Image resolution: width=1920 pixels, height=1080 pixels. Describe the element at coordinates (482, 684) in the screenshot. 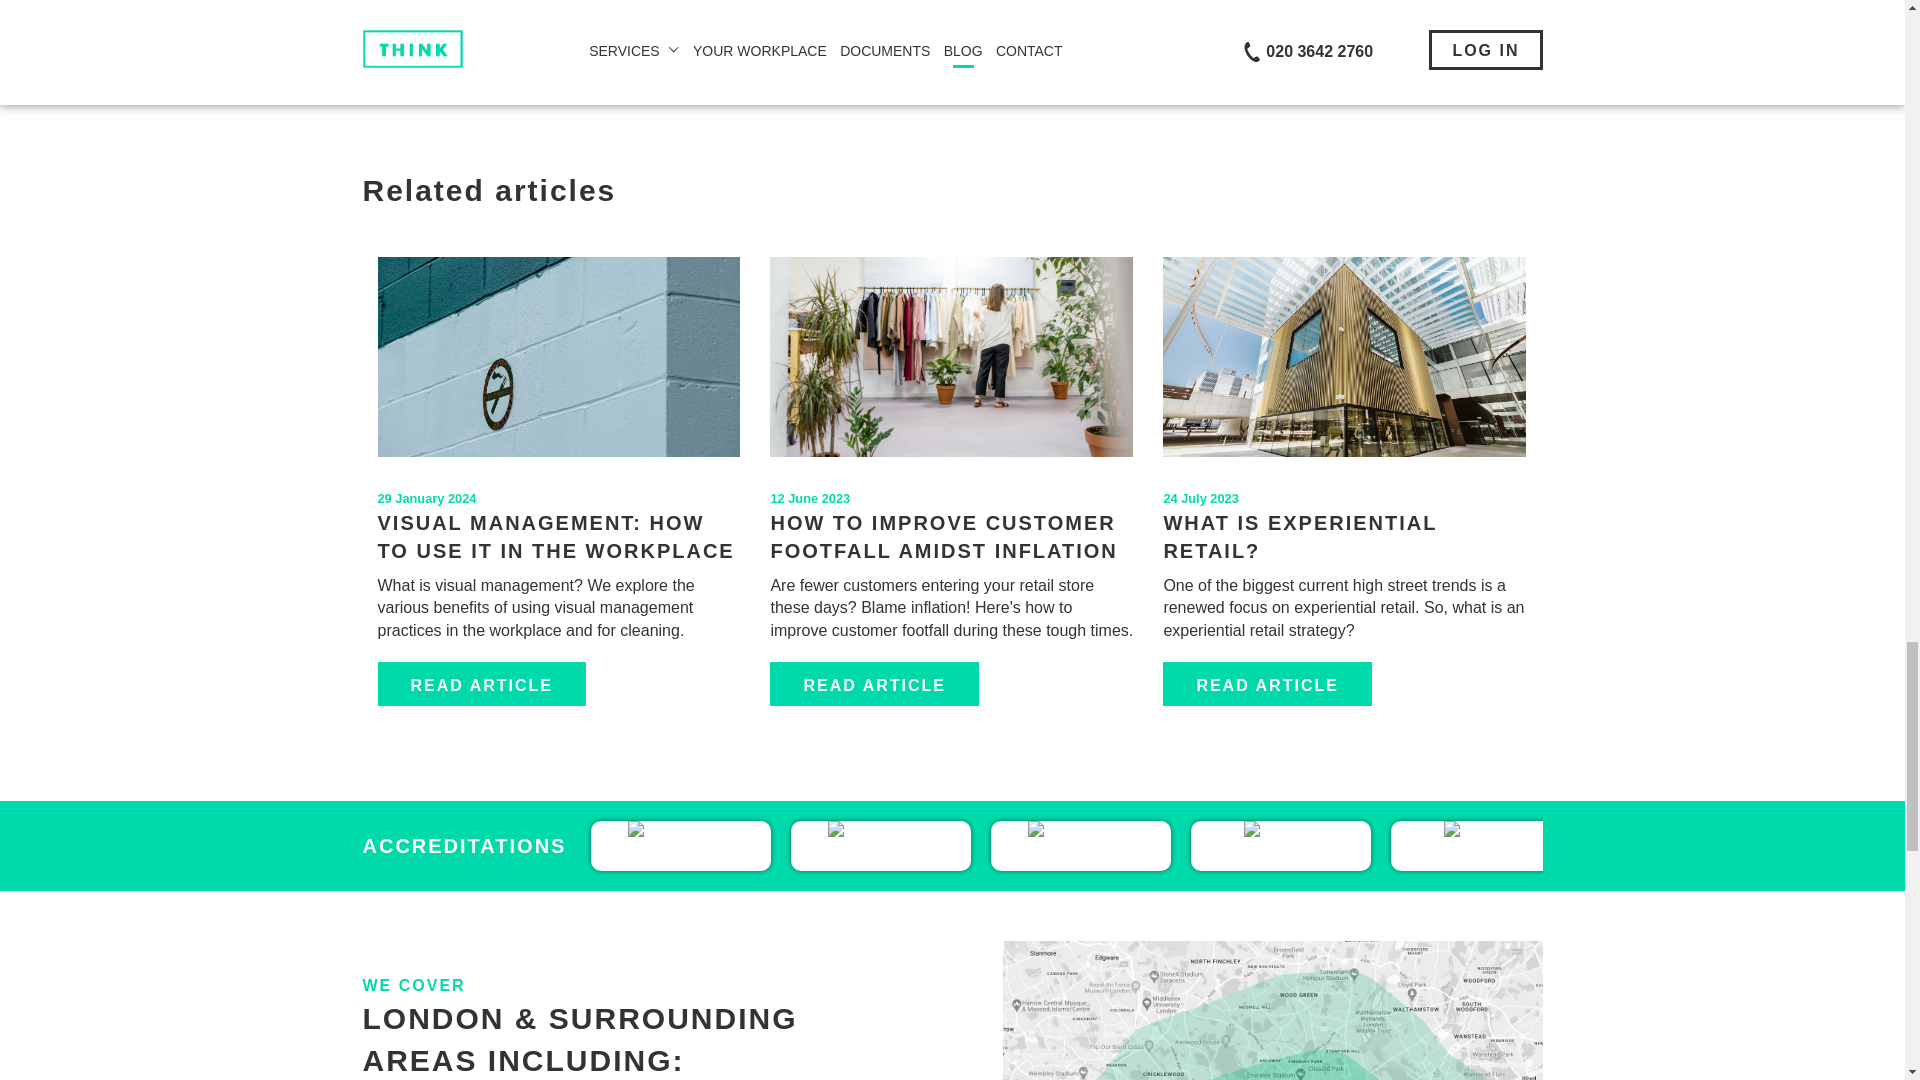

I see `READ ARTICLE` at that location.